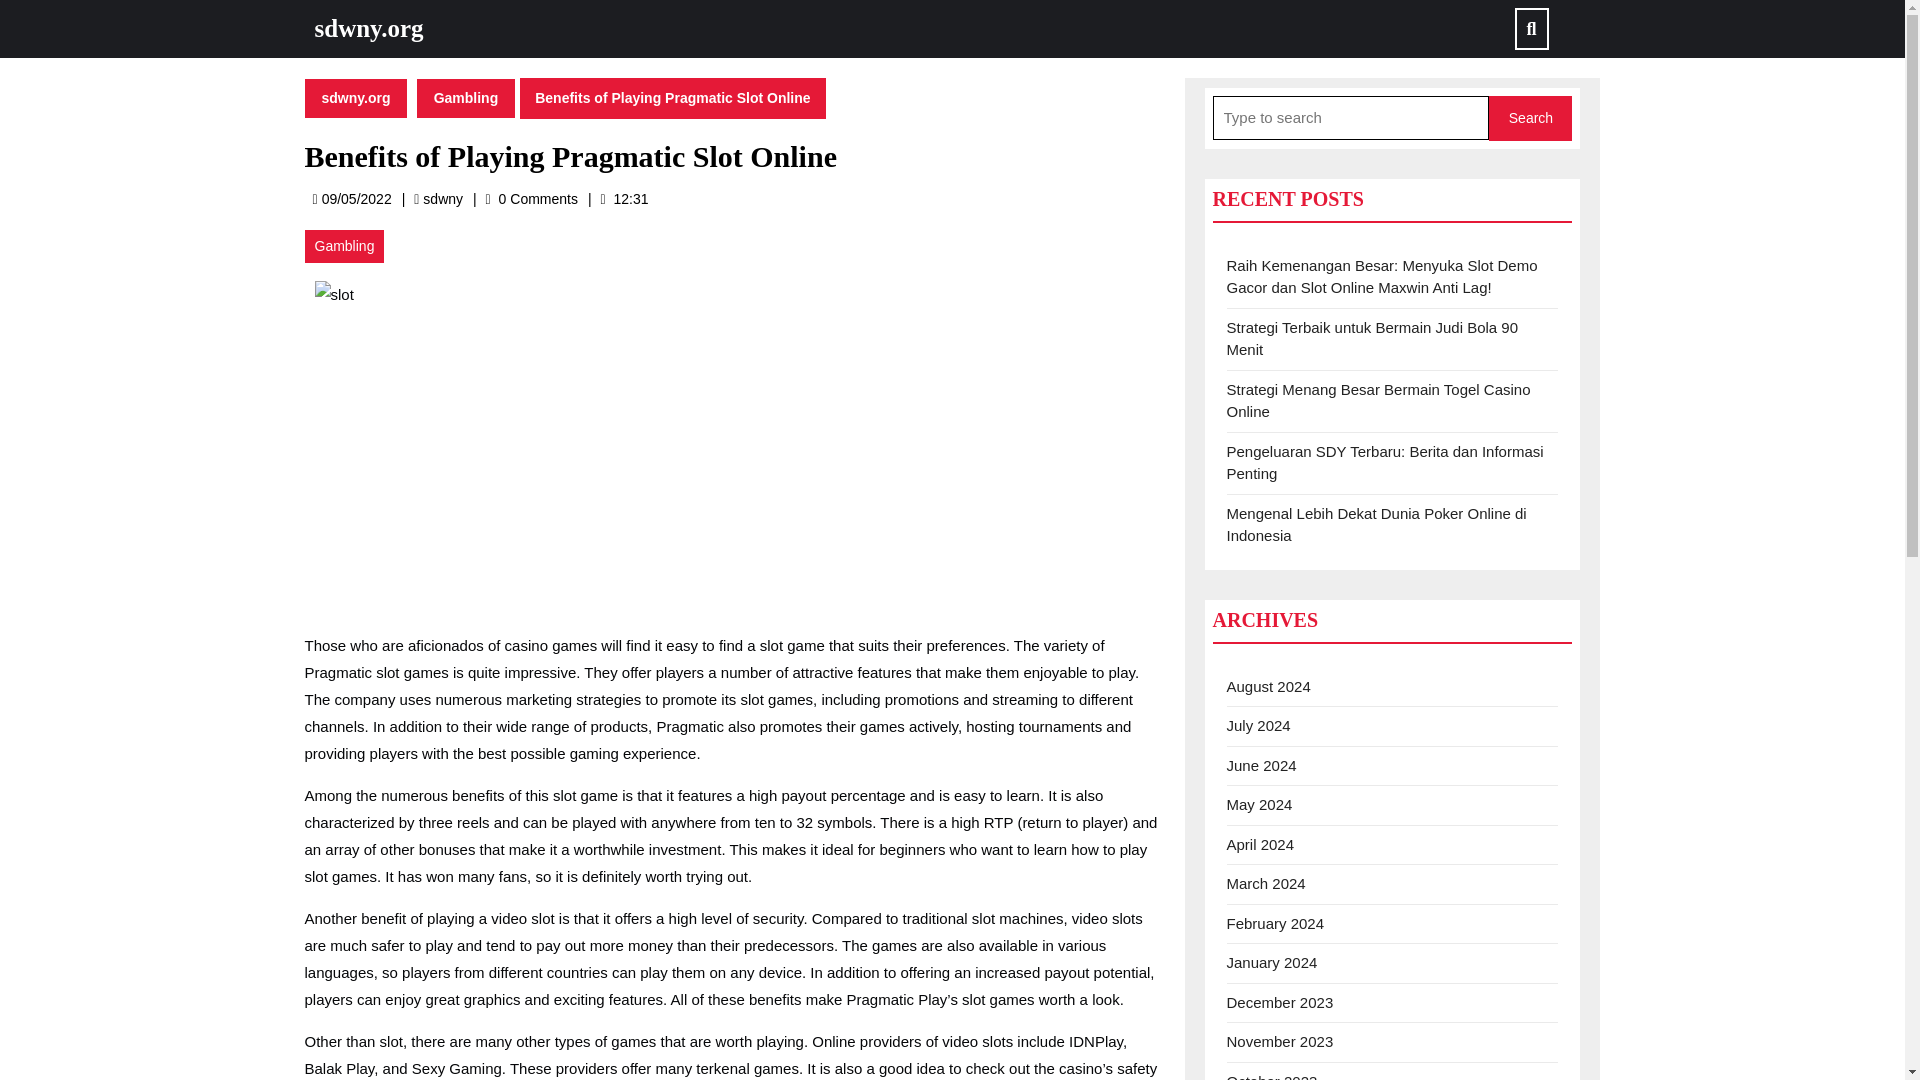 The height and width of the screenshot is (1080, 1920). What do you see at coordinates (1272, 962) in the screenshot?
I see `January 2024` at bounding box center [1272, 962].